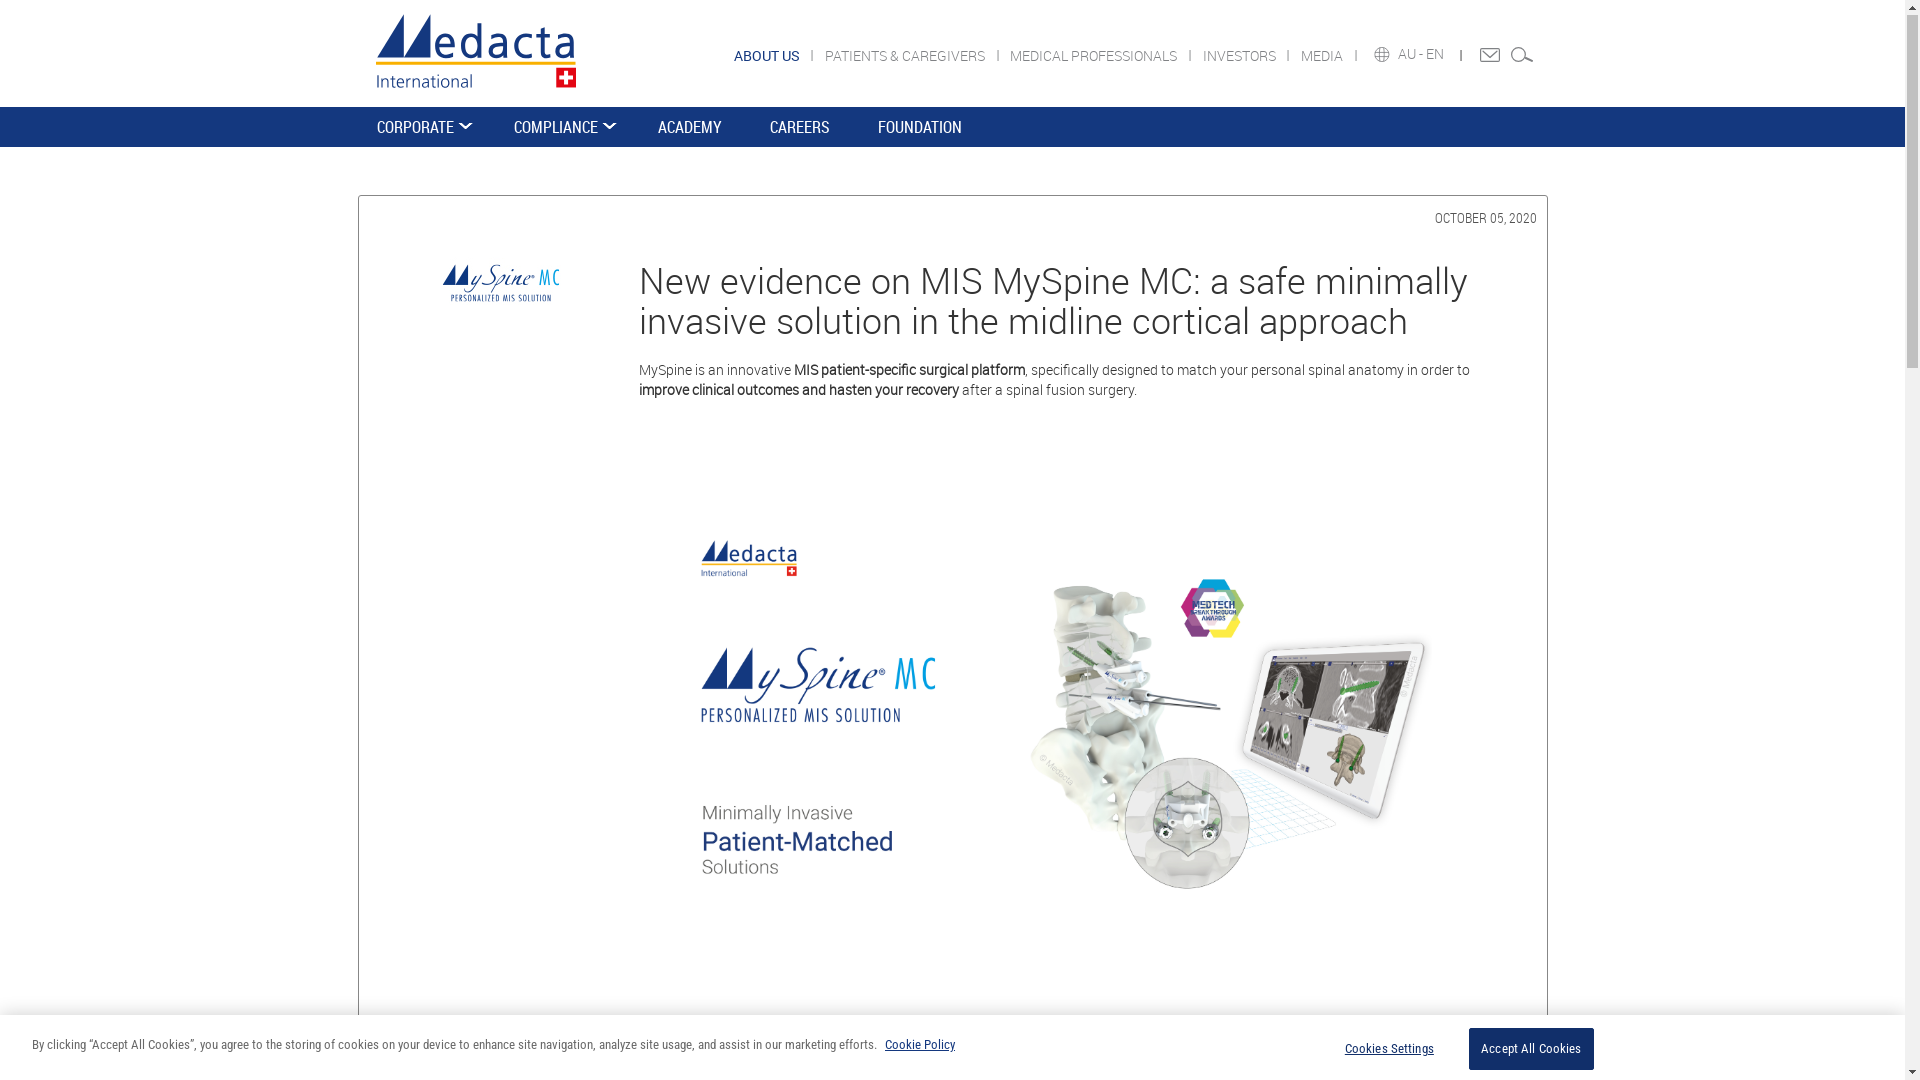  Describe the element at coordinates (562, 129) in the screenshot. I see `COMPLIANCE` at that location.